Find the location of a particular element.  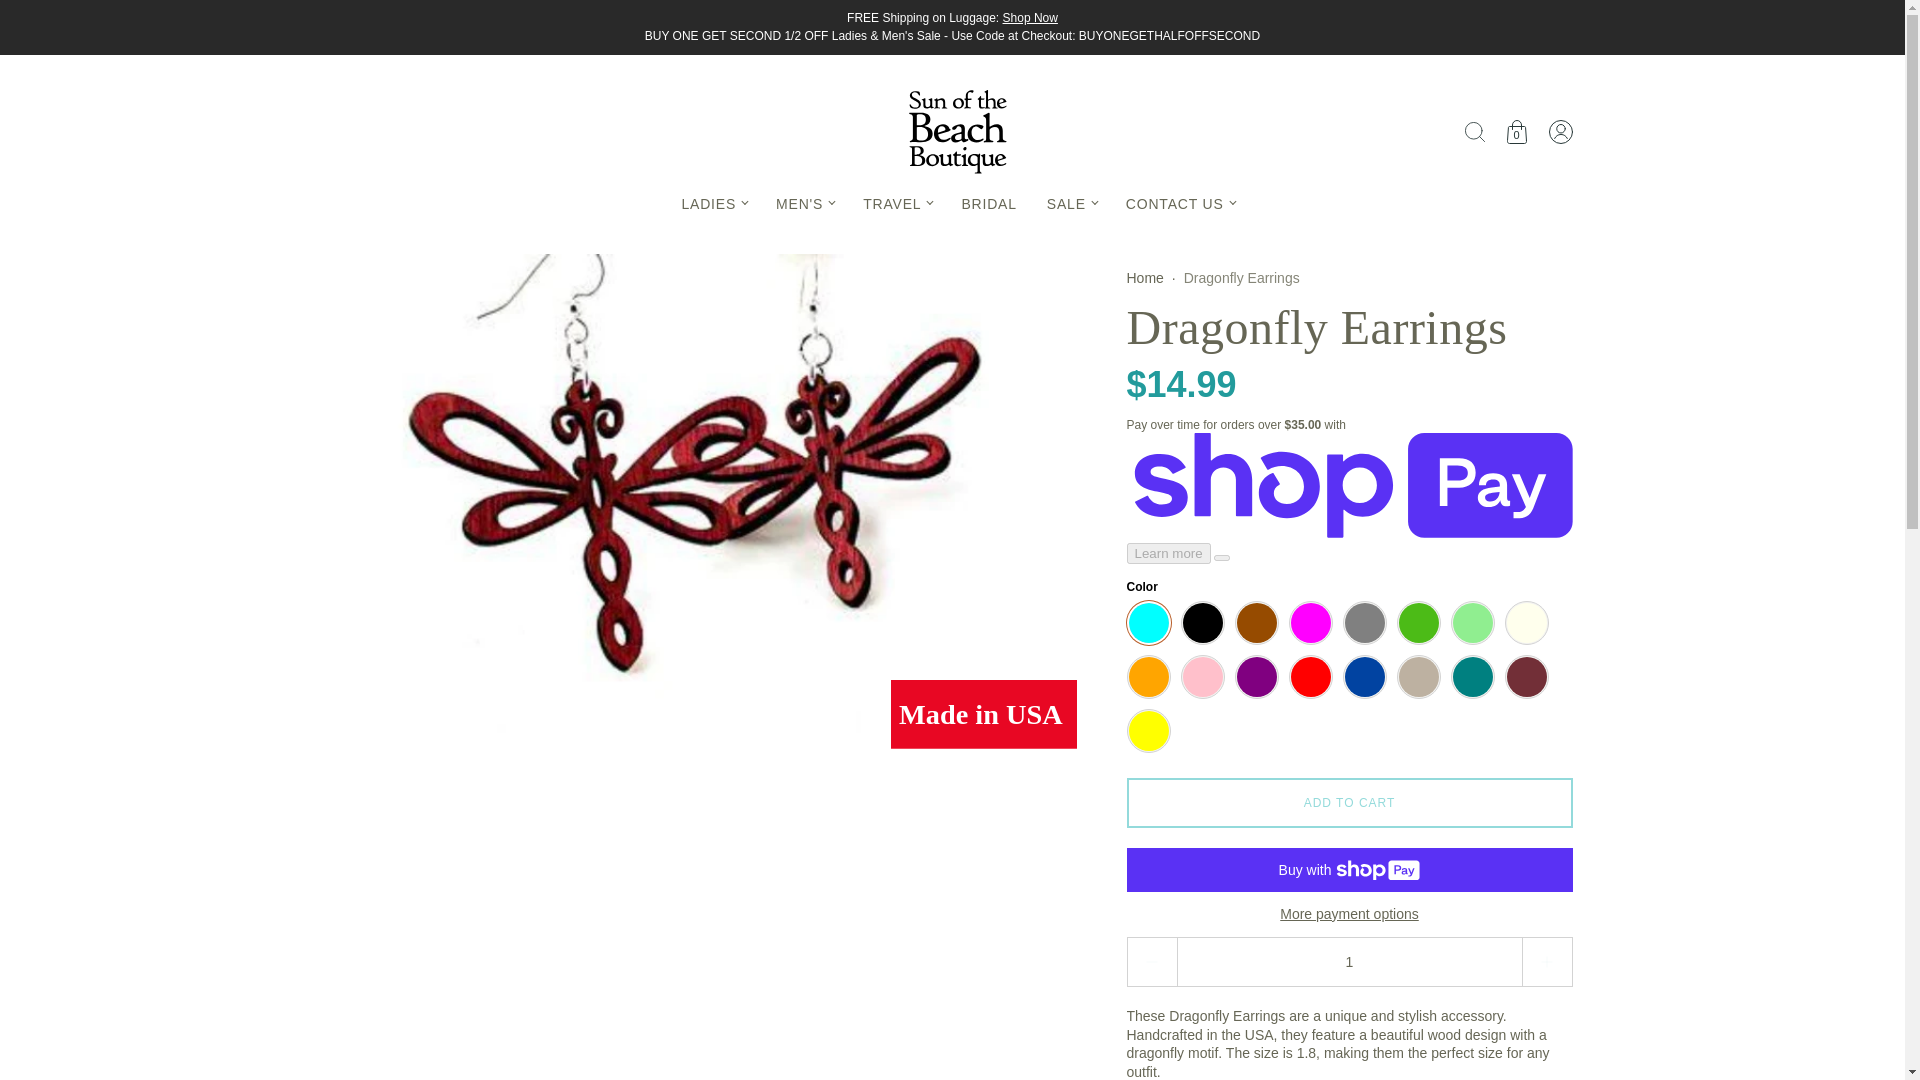

View cart is located at coordinates (1515, 132).